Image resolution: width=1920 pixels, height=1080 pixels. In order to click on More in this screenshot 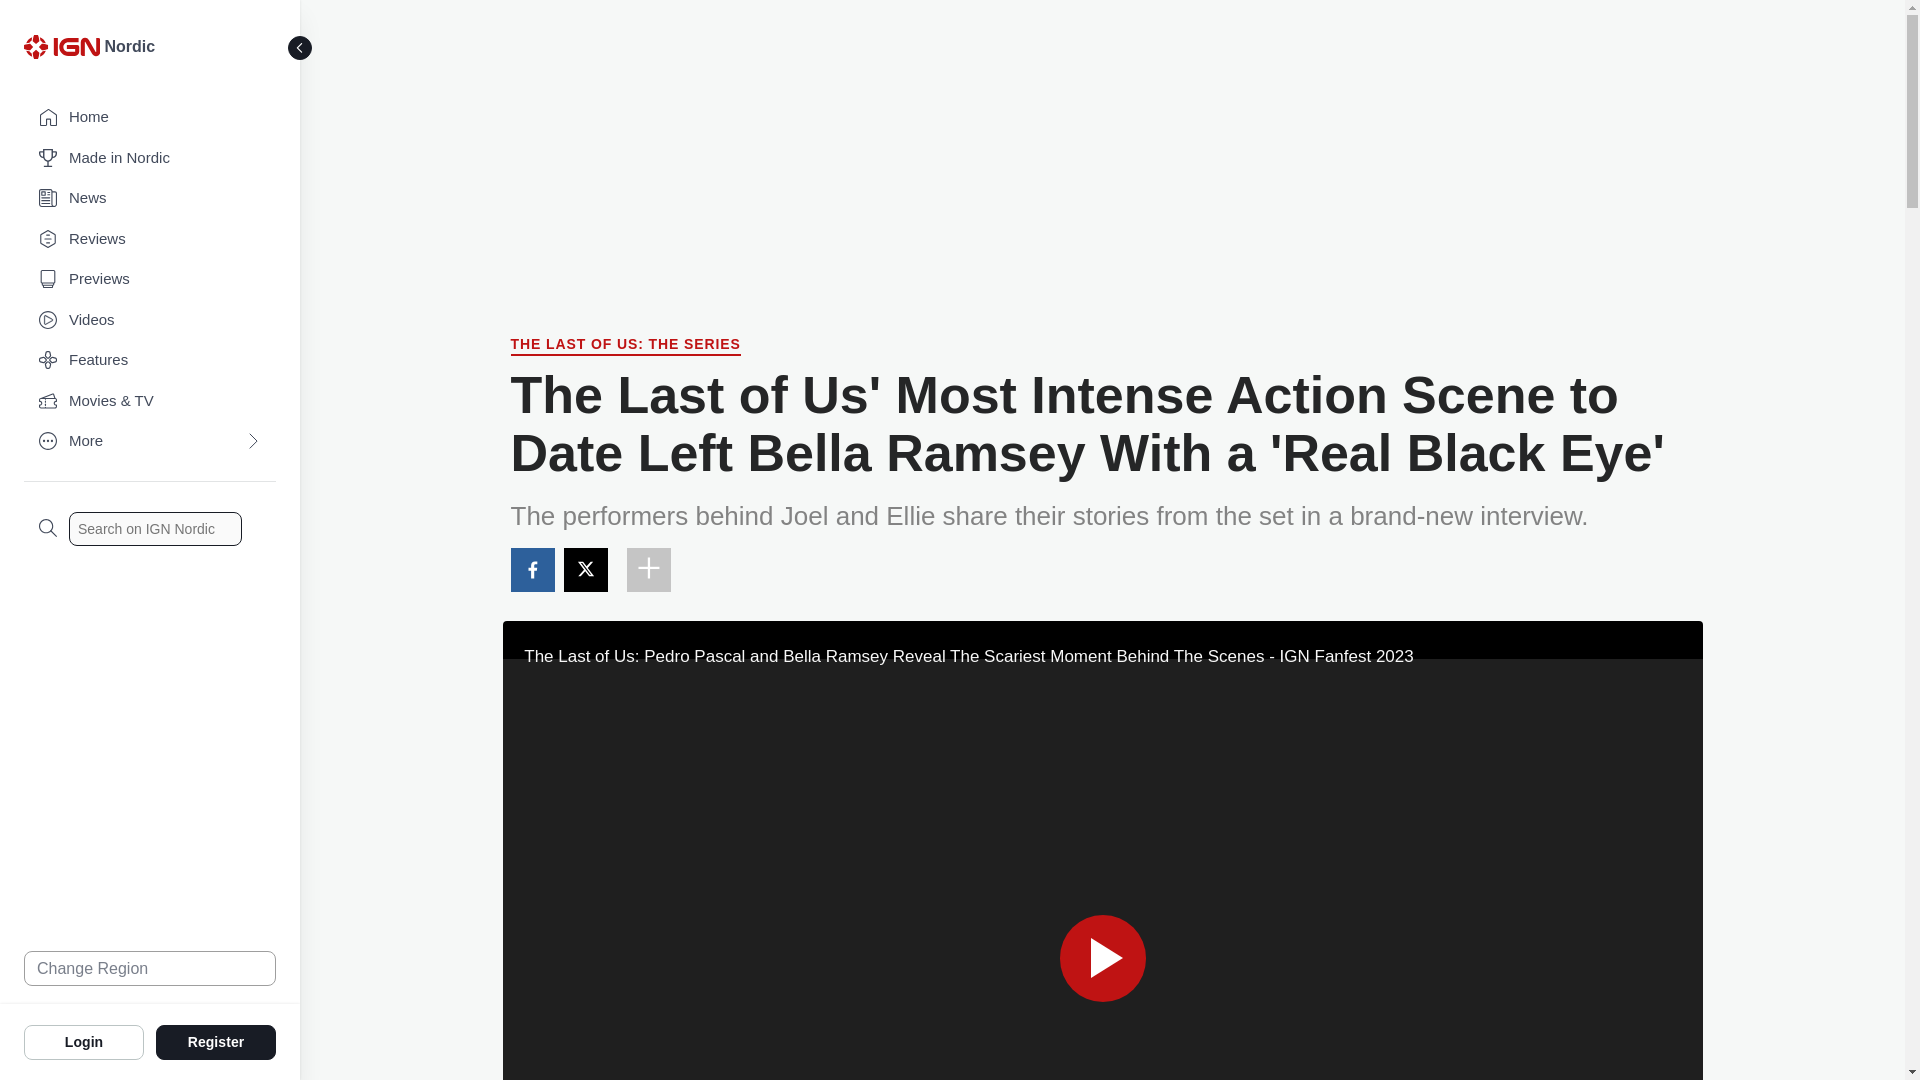, I will do `click(150, 442)`.